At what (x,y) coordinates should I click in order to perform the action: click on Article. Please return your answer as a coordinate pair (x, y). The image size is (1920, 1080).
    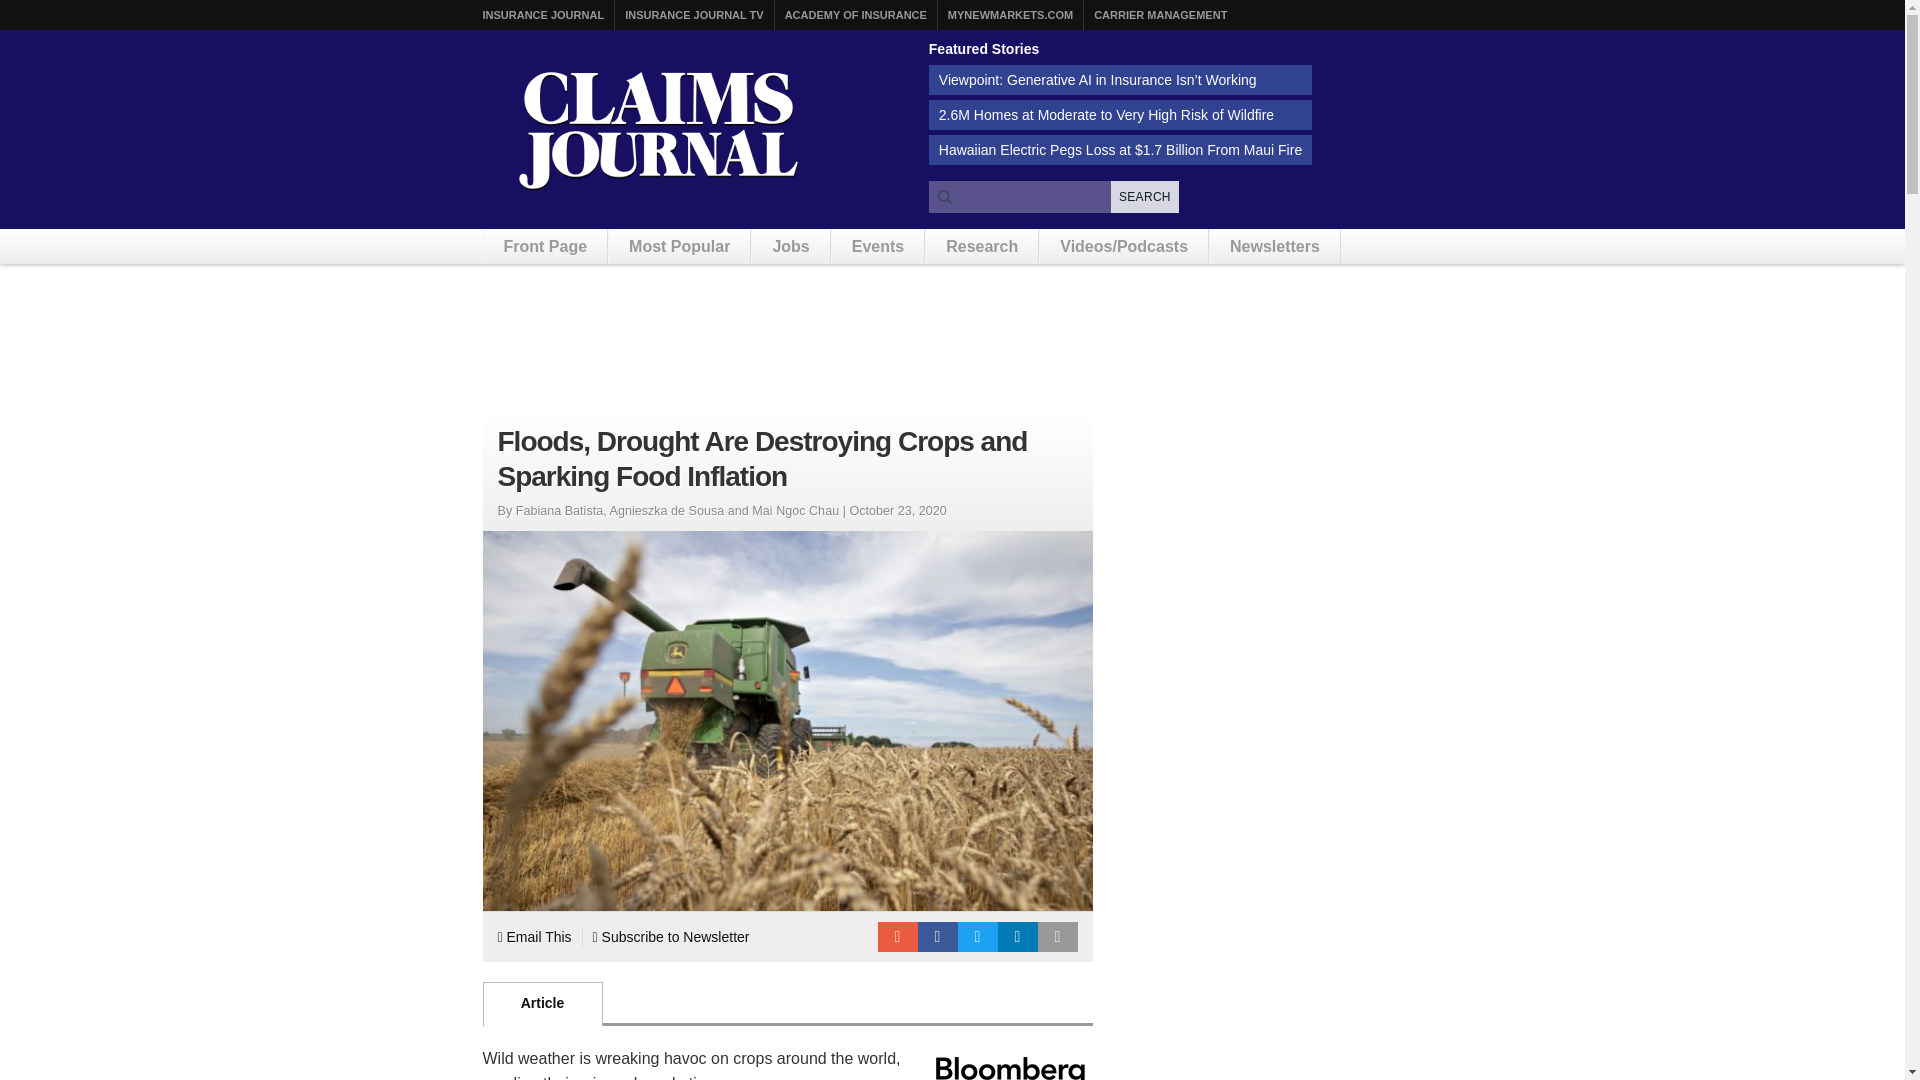
    Looking at the image, I should click on (542, 1004).